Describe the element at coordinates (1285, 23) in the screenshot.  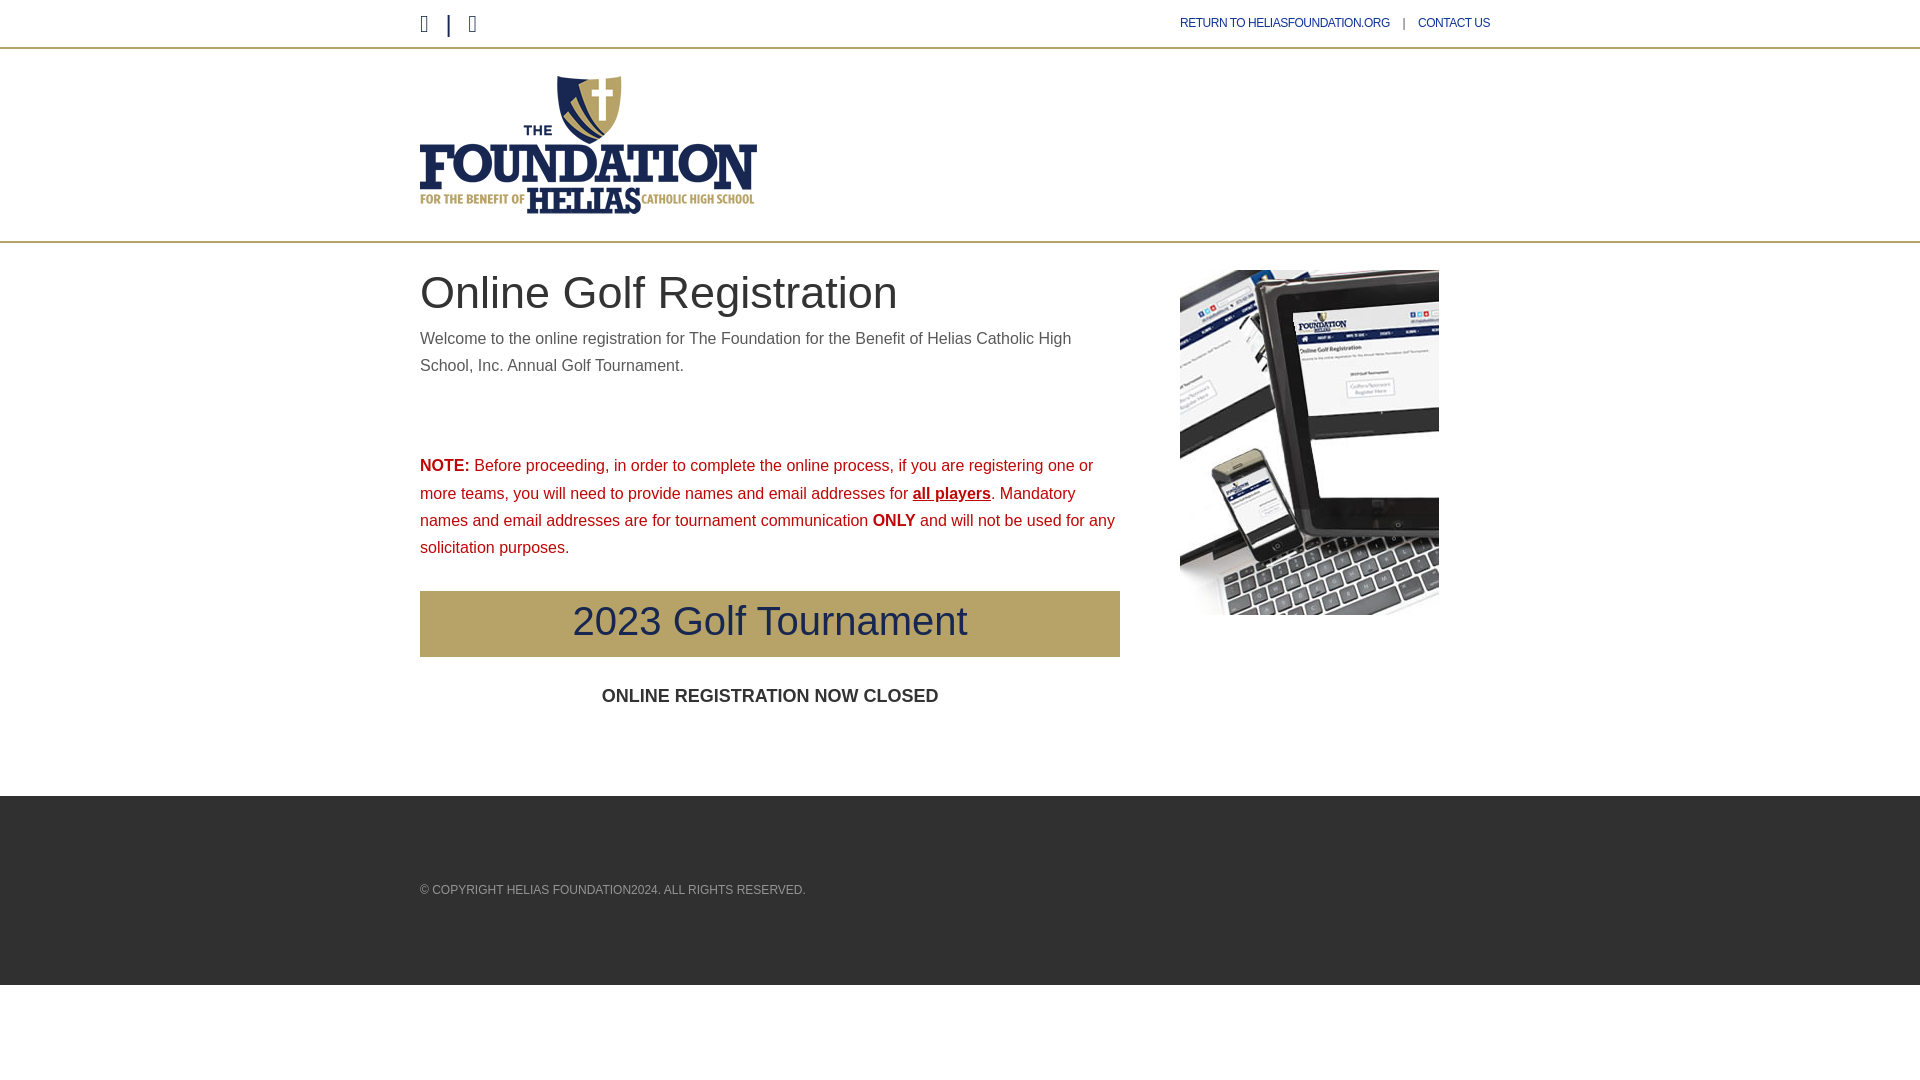
I see `RETURN TO HELIASFOUNDATION.ORG` at that location.